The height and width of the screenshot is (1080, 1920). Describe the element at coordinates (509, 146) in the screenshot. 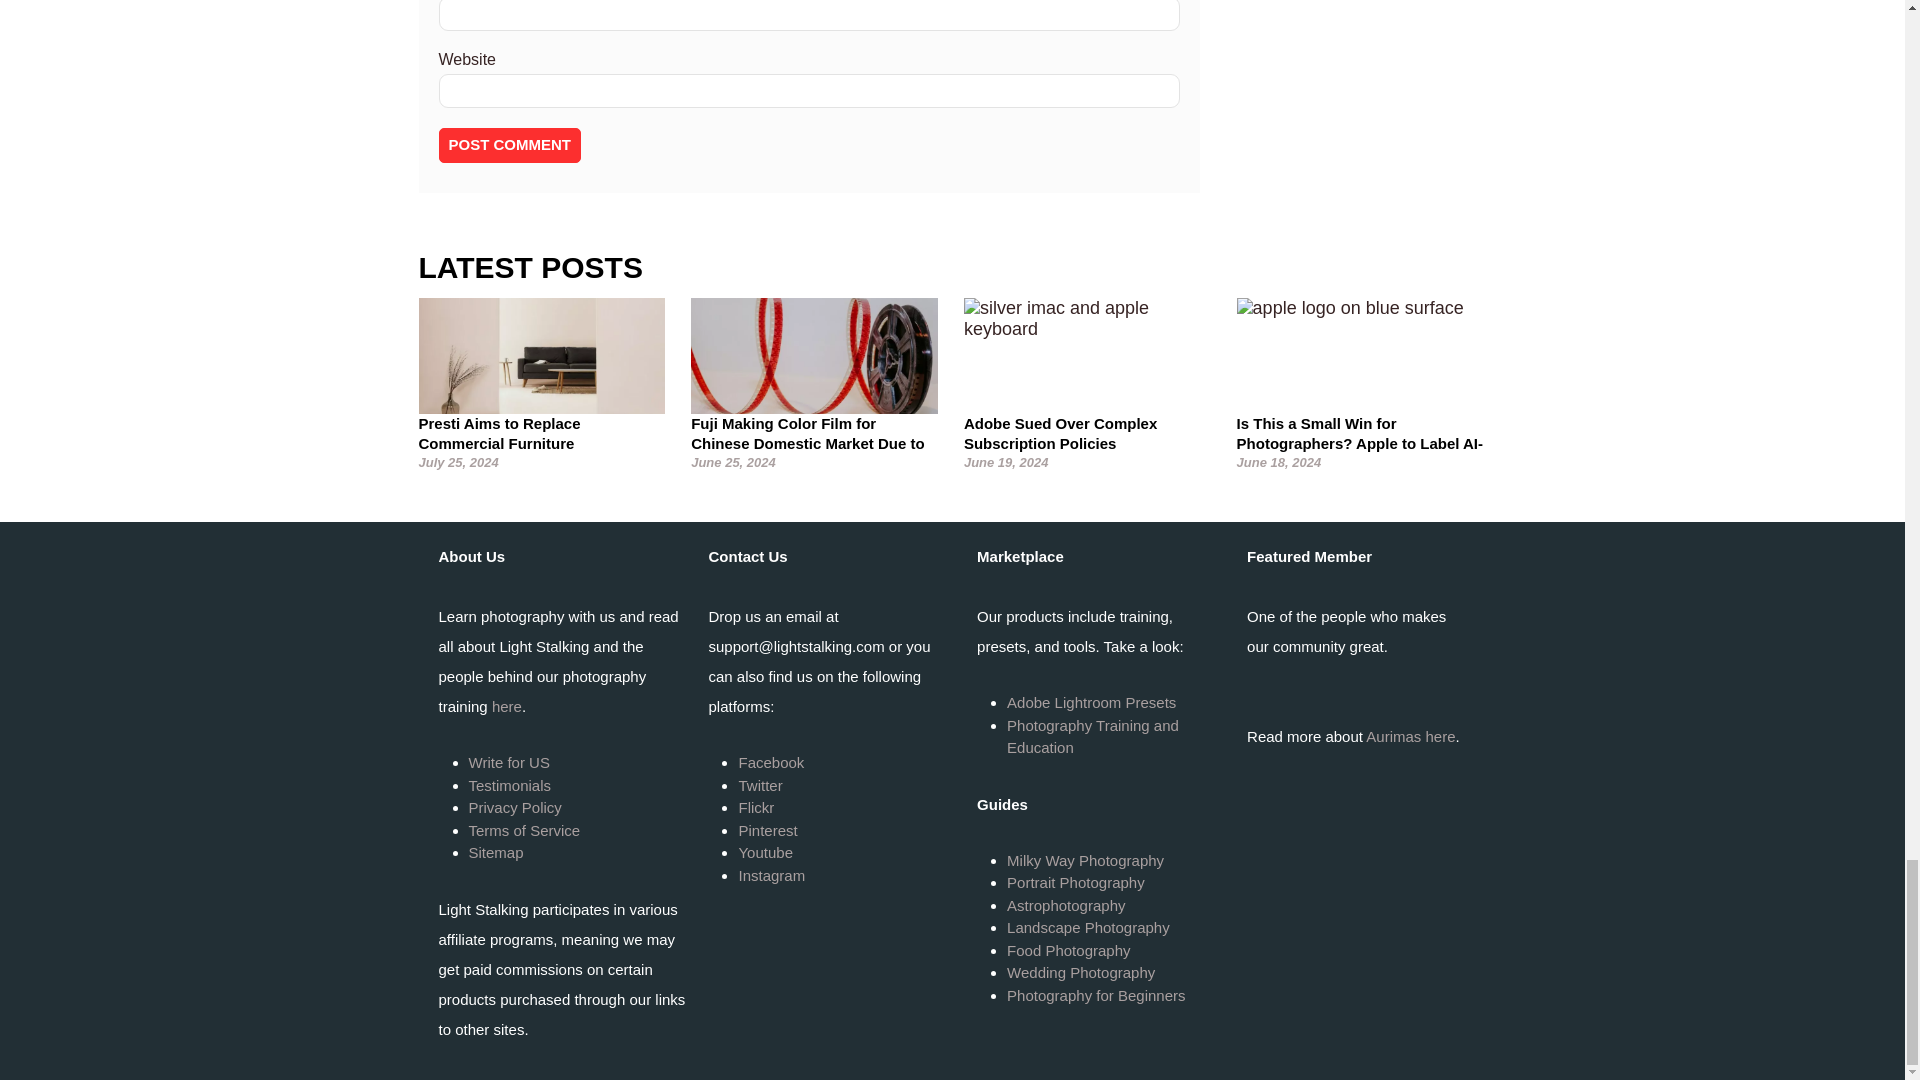

I see `Post Comment` at that location.